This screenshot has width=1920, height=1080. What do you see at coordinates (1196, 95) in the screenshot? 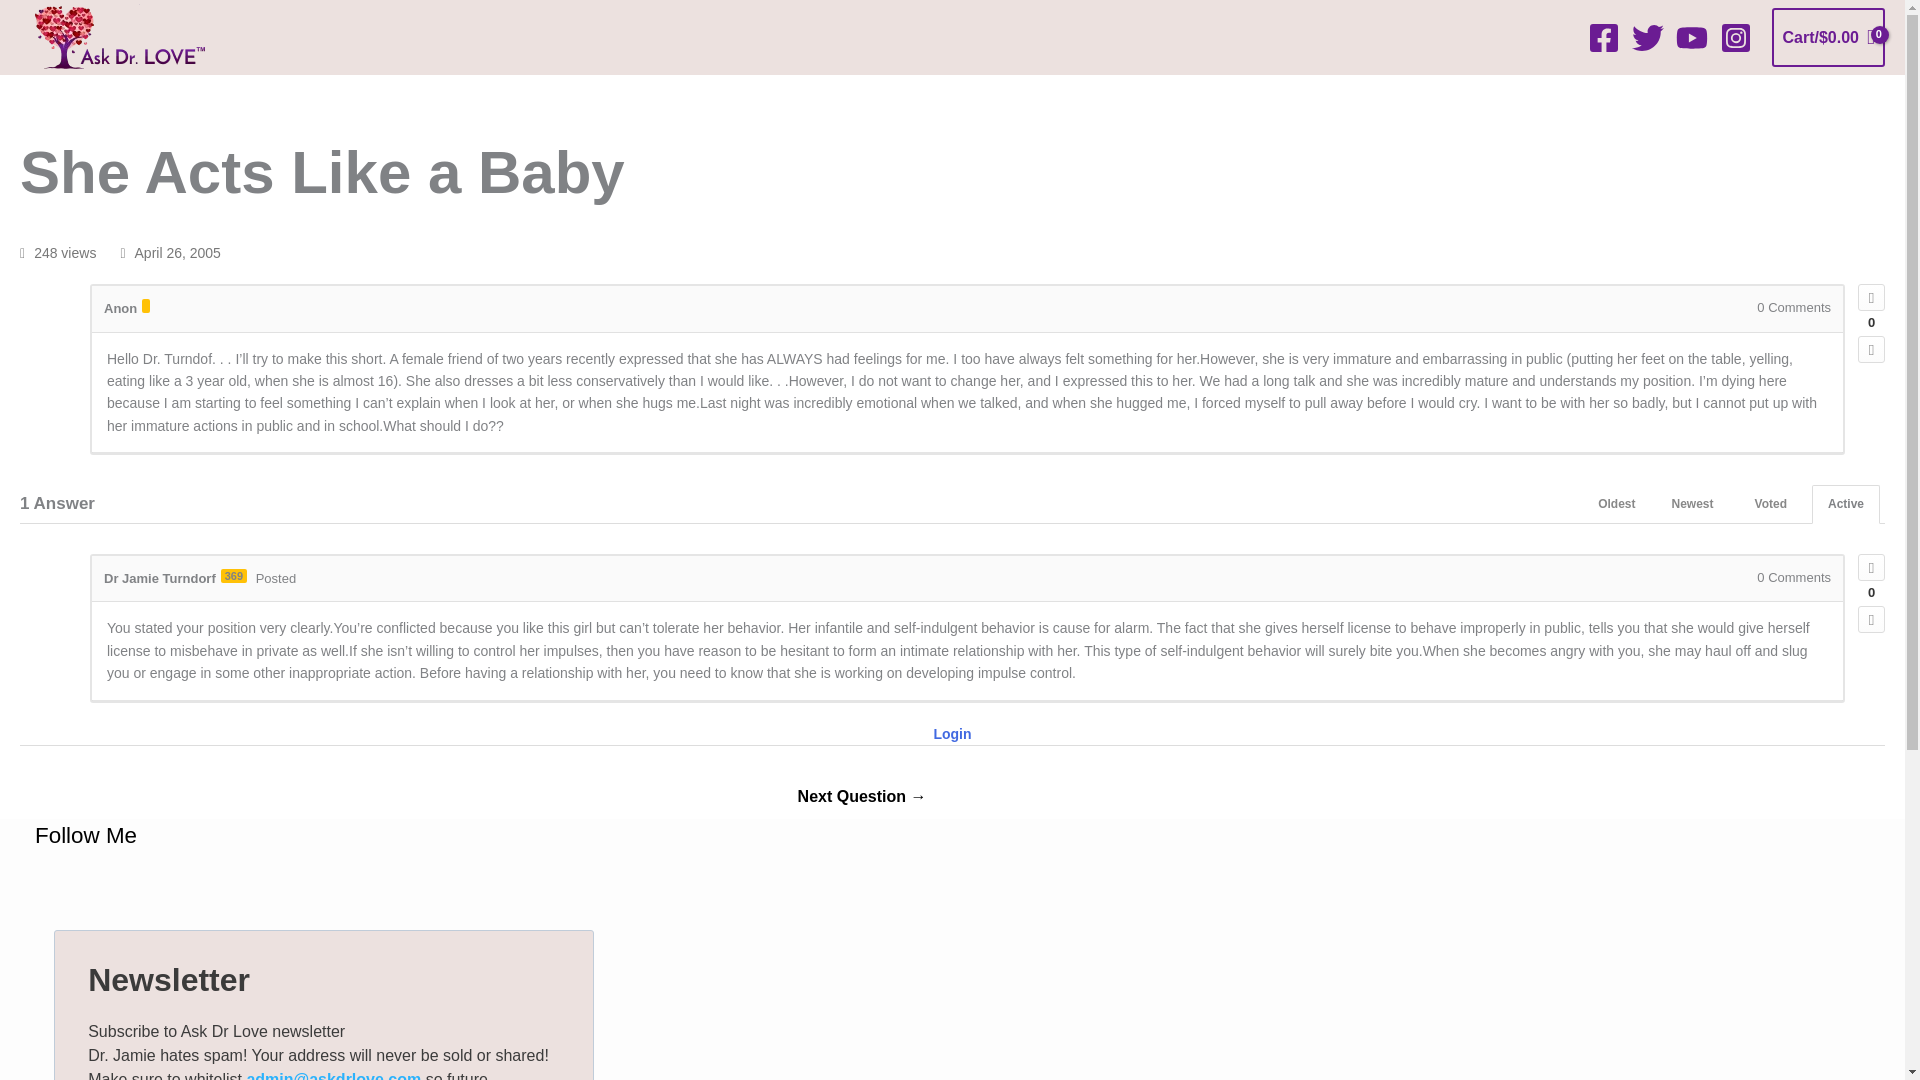
I see `Products and Services` at bounding box center [1196, 95].